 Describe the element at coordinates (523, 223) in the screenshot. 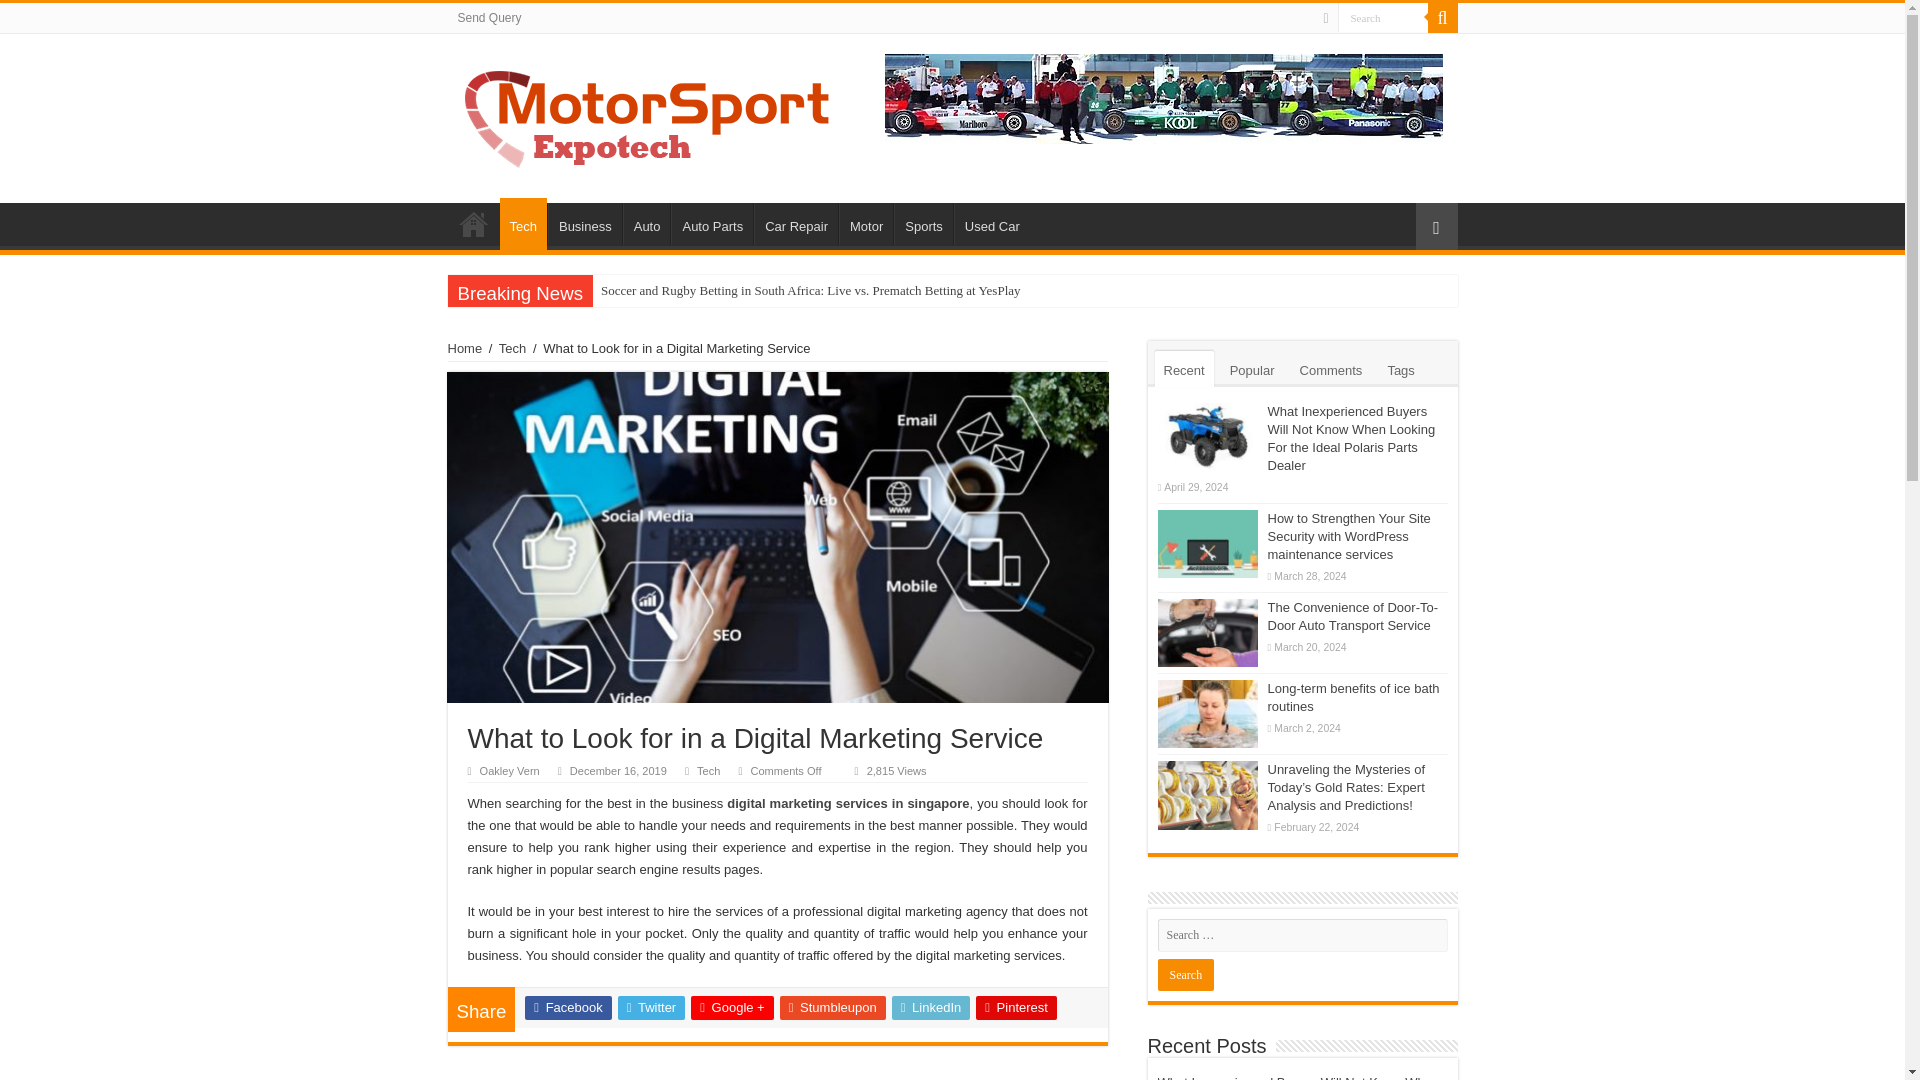

I see `Tech` at that location.